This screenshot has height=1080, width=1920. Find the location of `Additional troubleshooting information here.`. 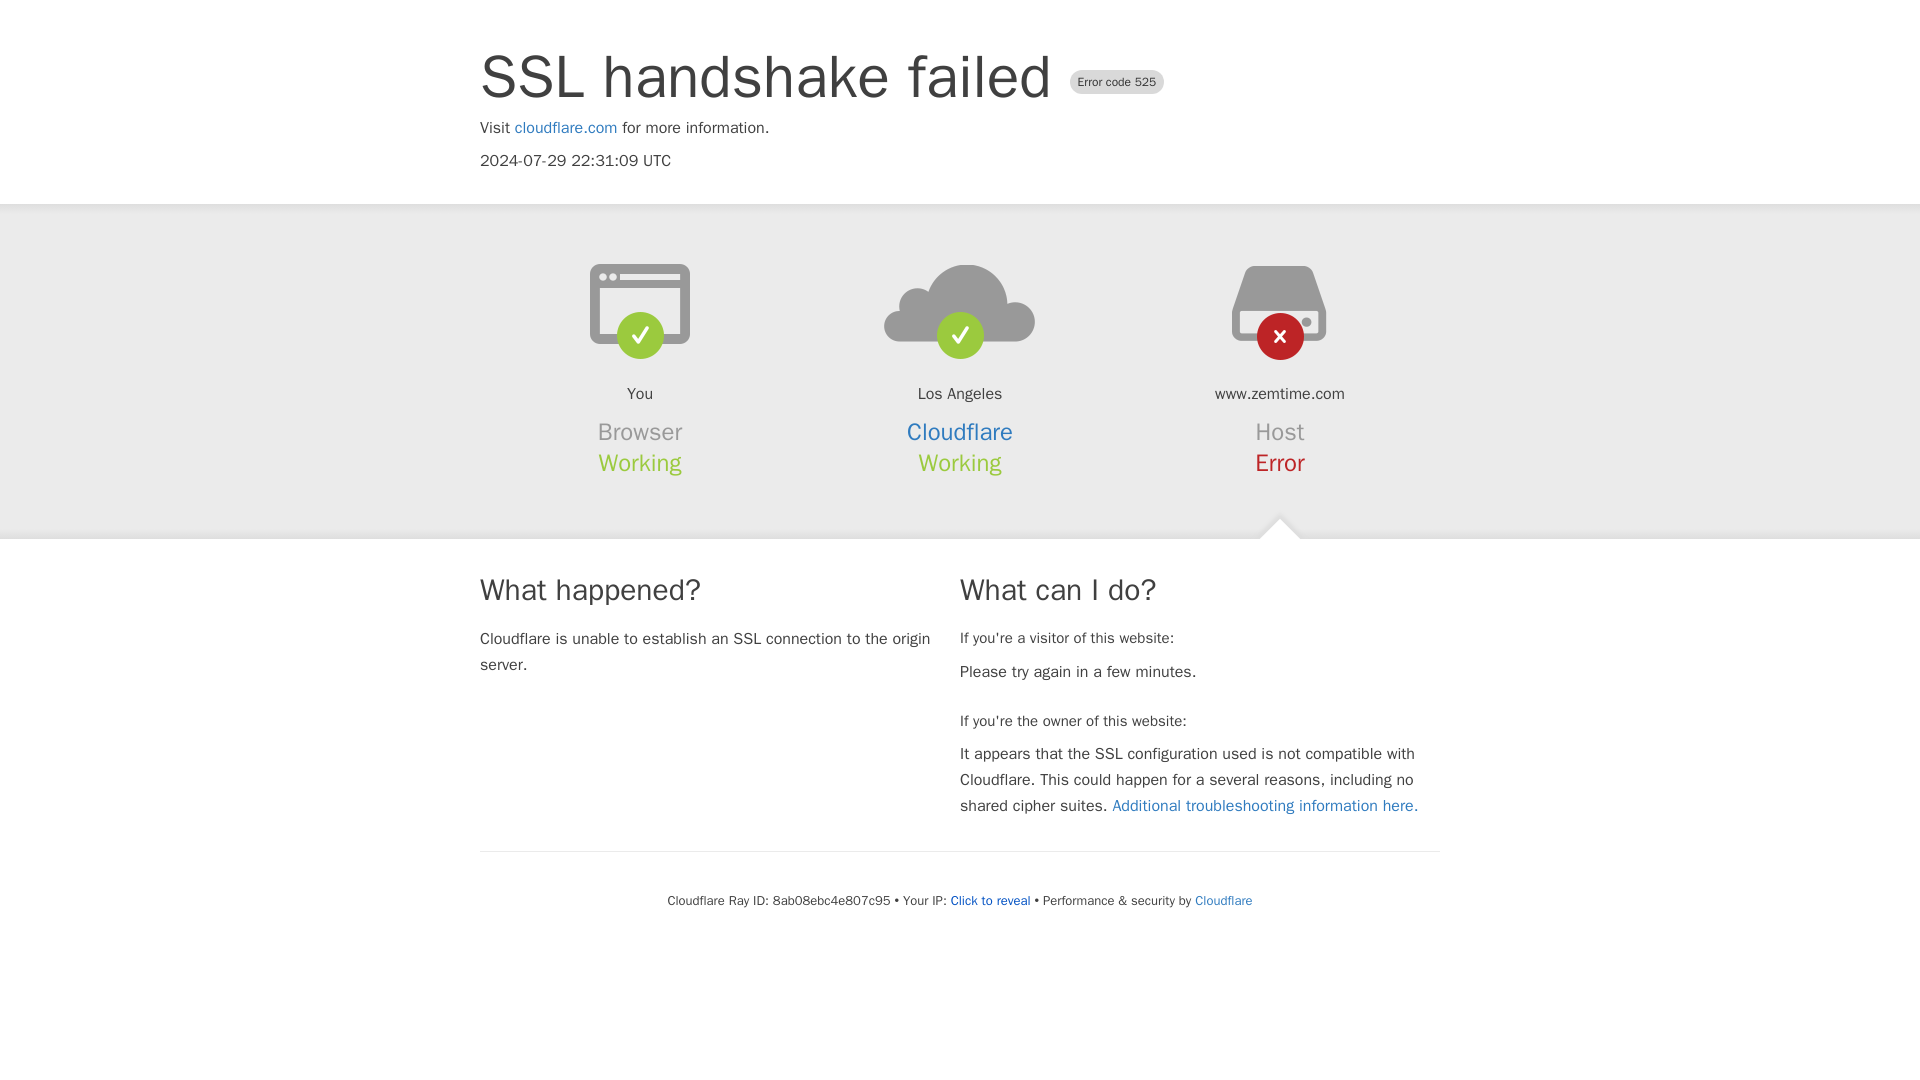

Additional troubleshooting information here. is located at coordinates (1264, 806).